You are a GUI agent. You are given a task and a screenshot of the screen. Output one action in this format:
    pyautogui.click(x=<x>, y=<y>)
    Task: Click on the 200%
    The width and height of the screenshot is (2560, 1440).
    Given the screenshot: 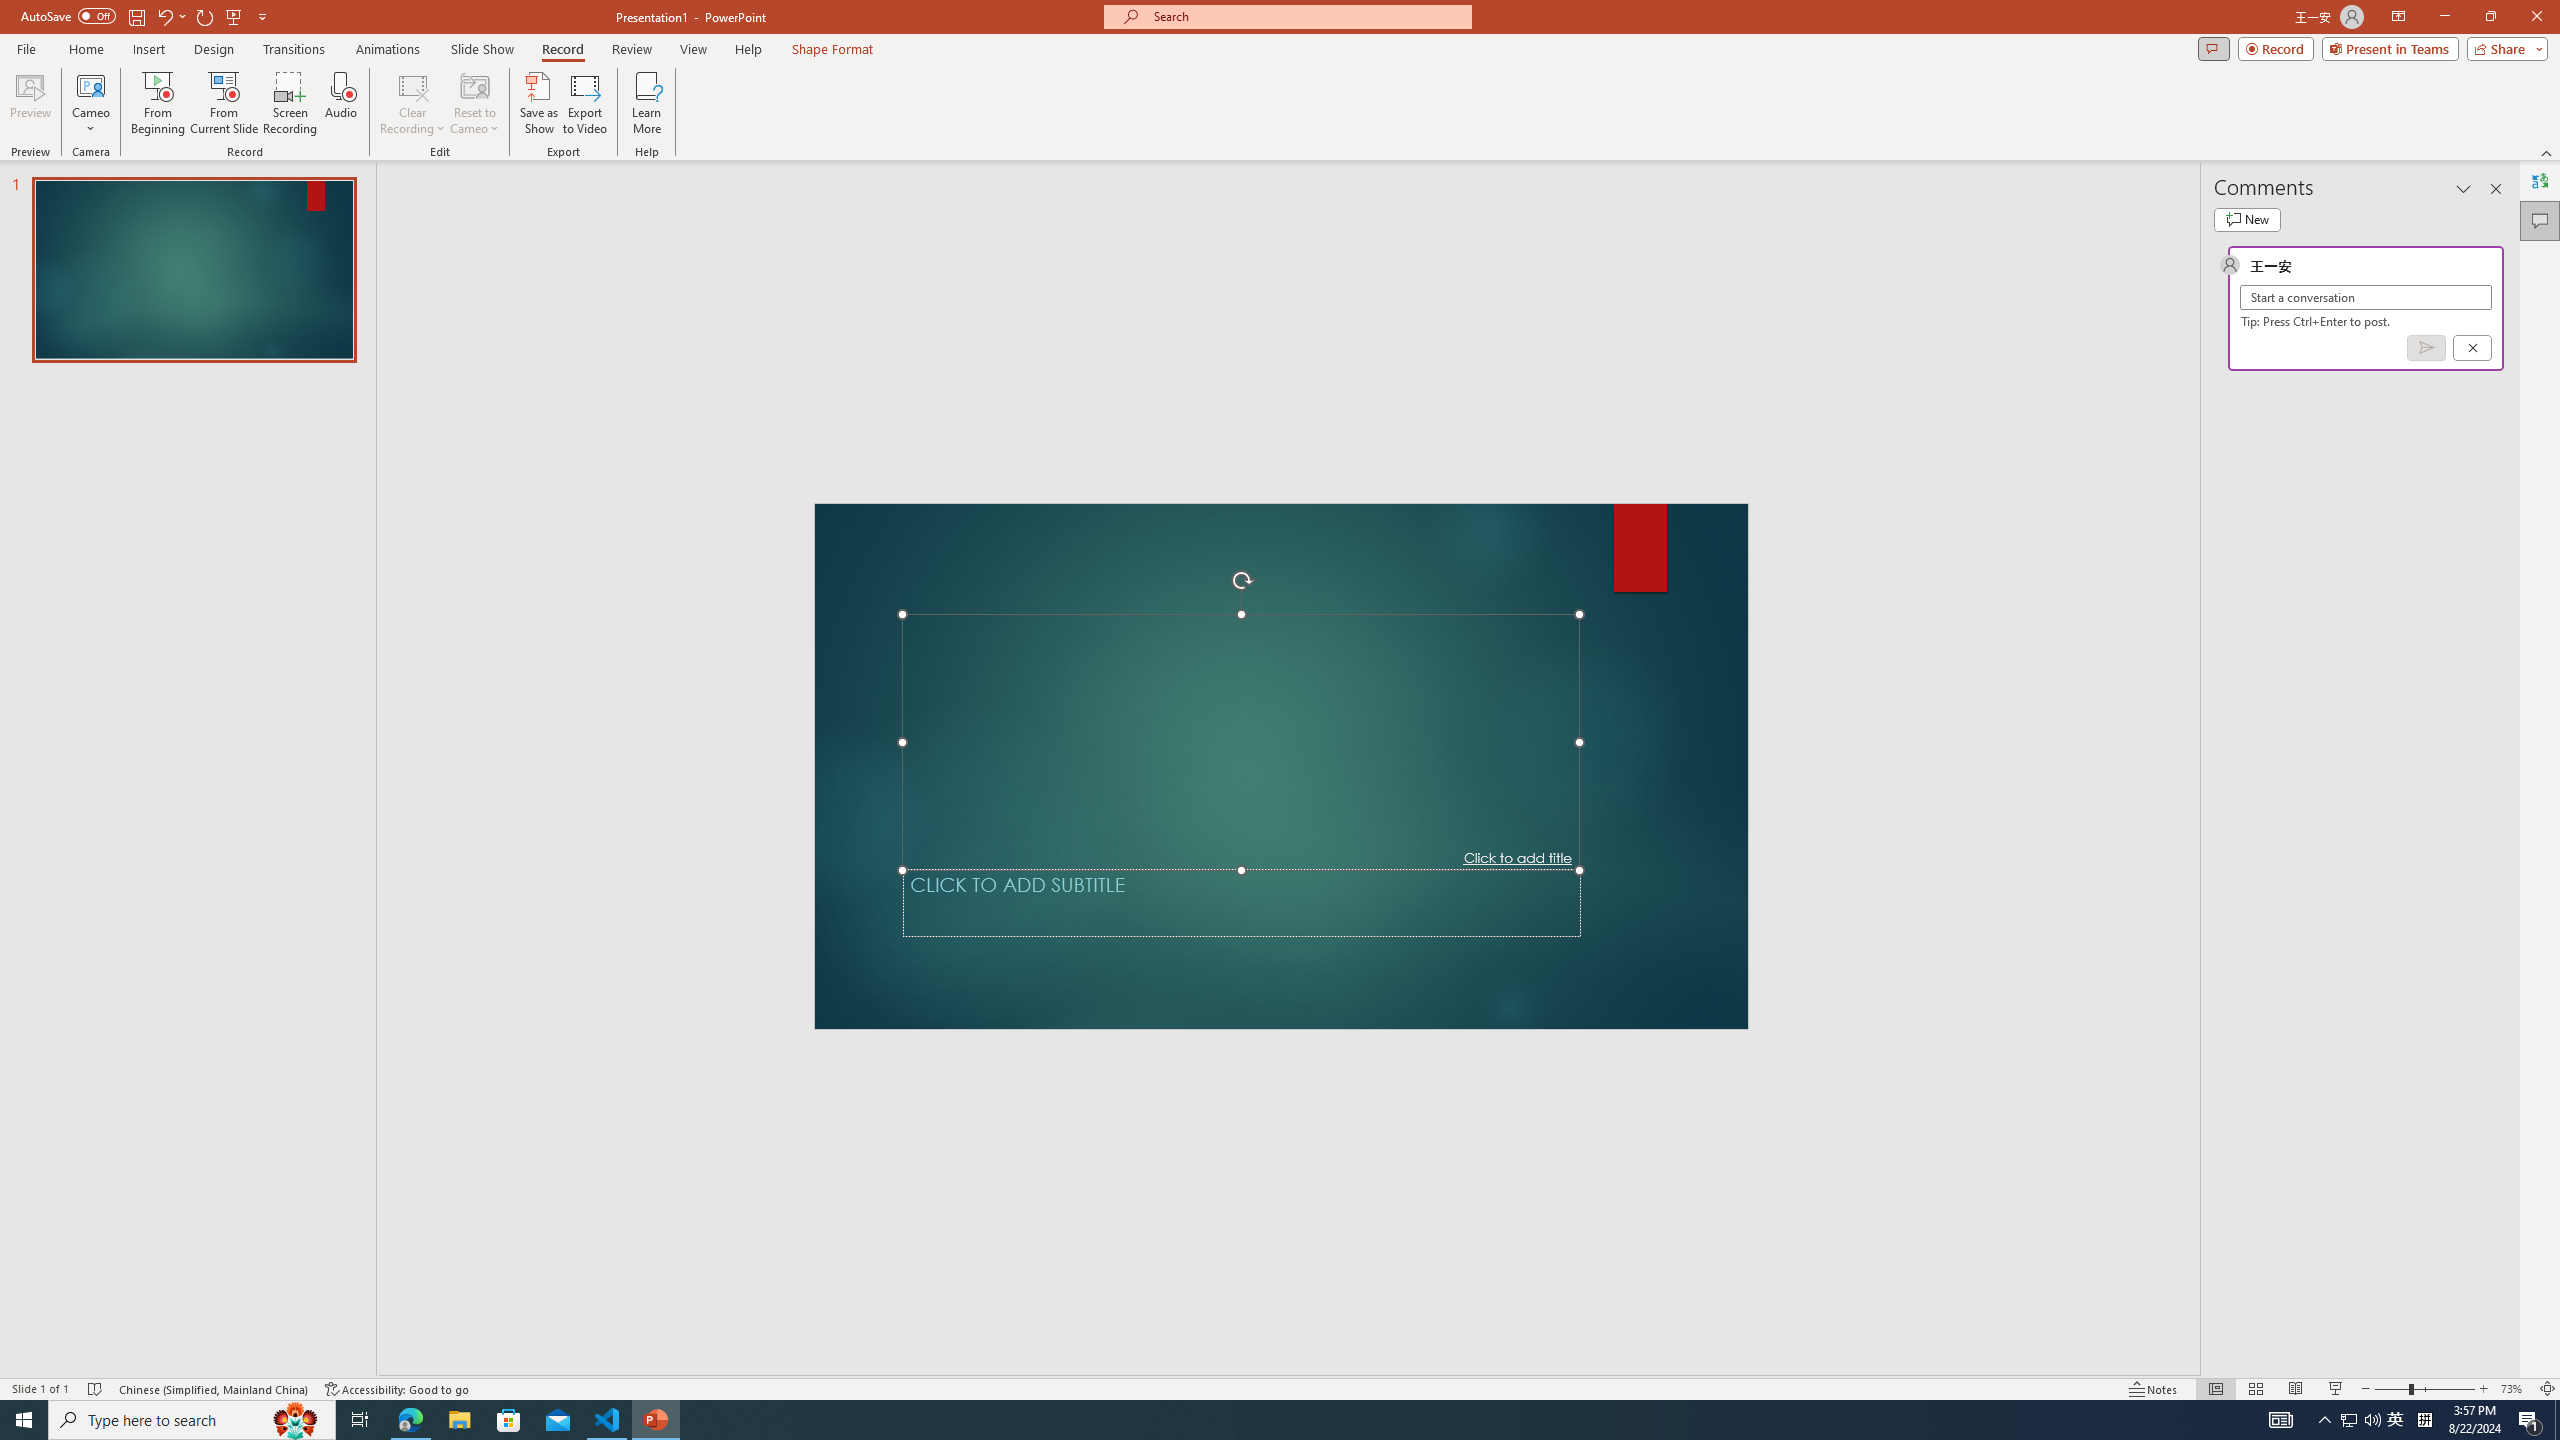 What is the action you would take?
    pyautogui.click(x=1132, y=620)
    